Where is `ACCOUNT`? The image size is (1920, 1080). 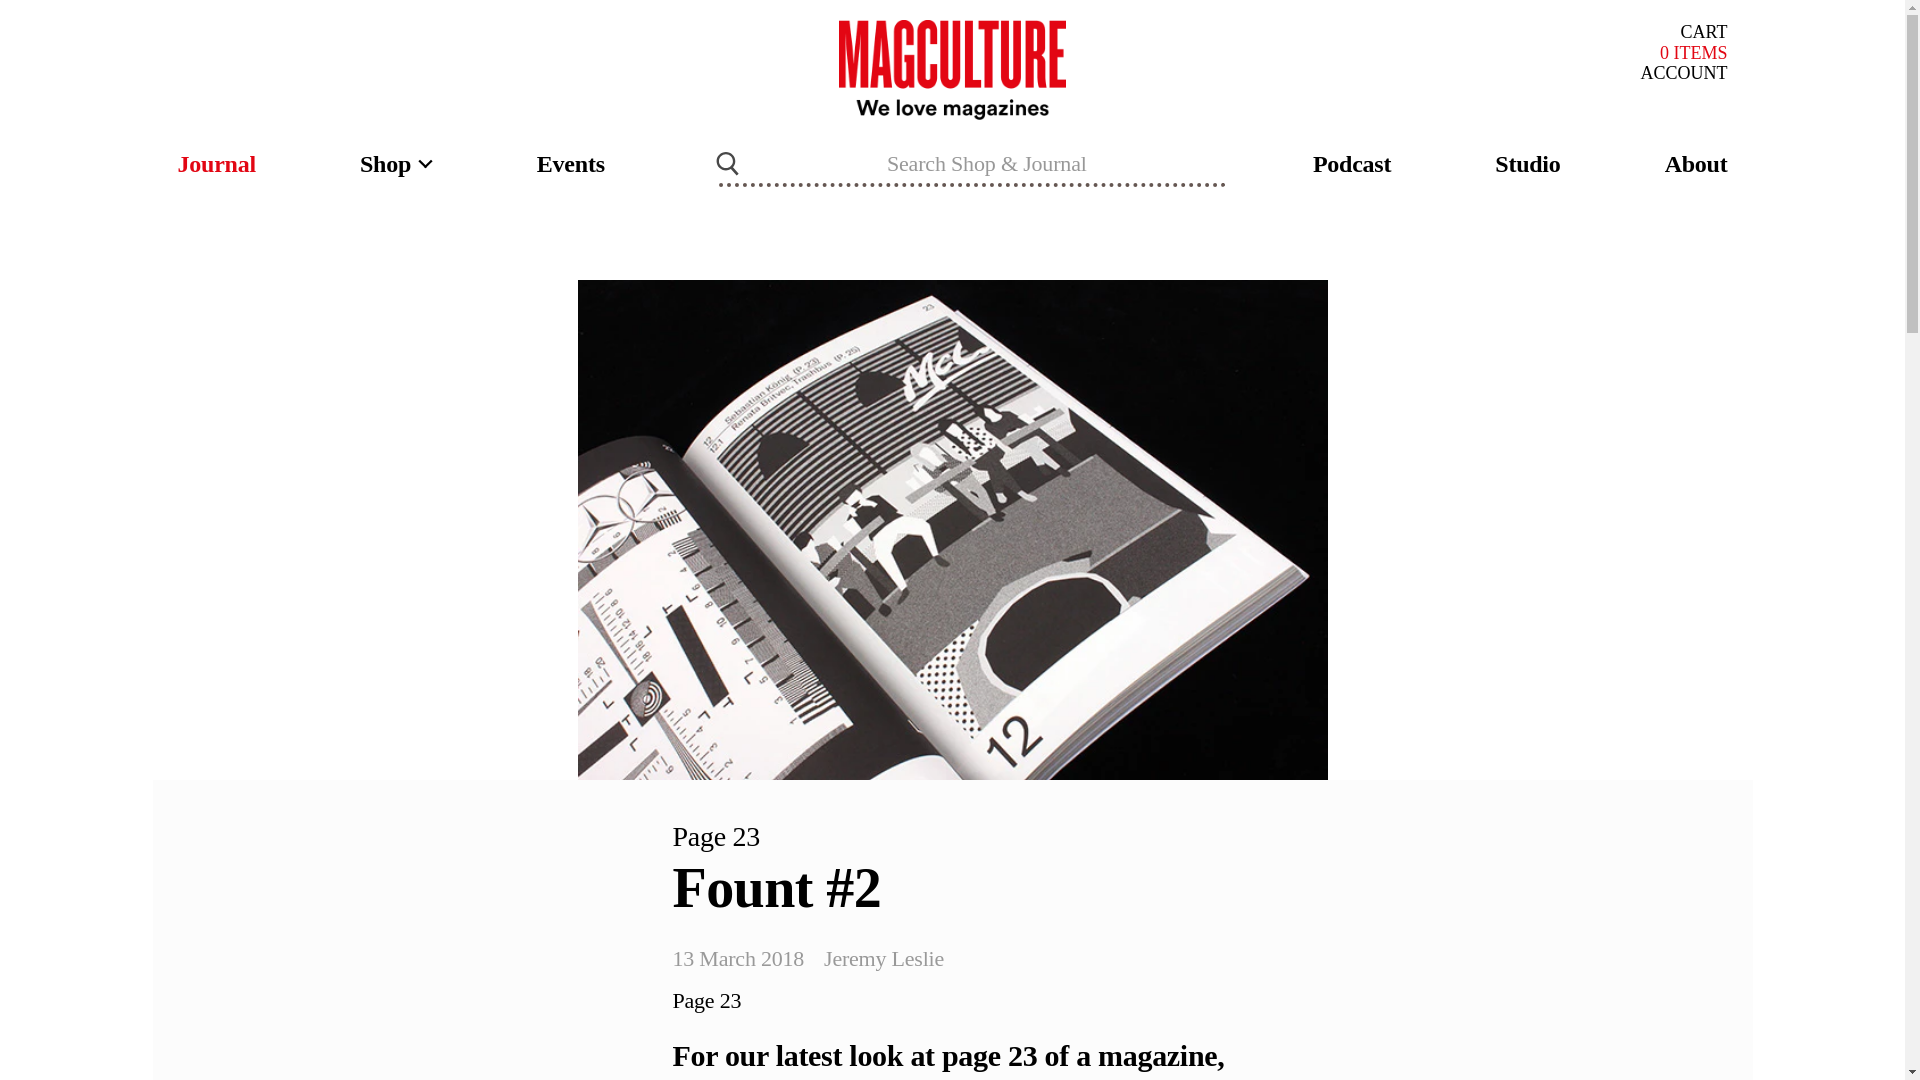 ACCOUNT is located at coordinates (1704, 32).